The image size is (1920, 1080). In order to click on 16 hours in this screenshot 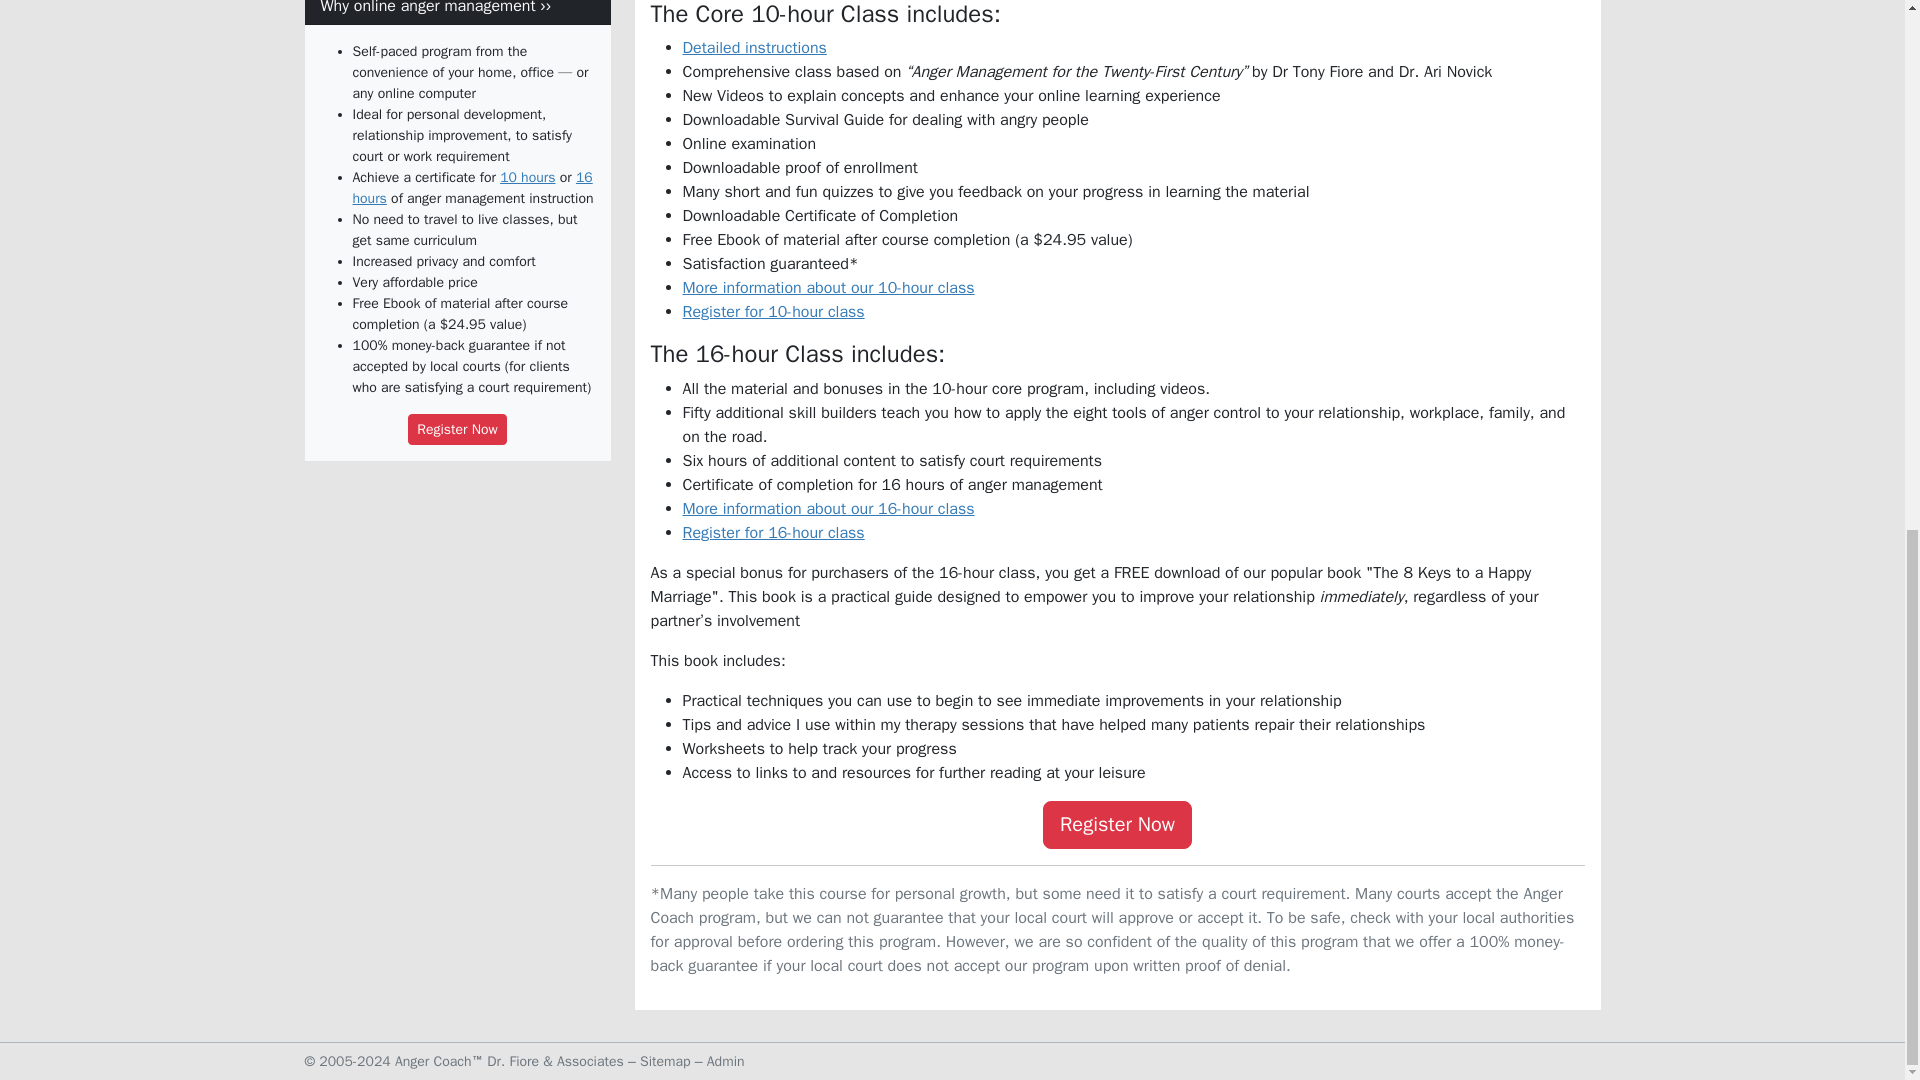, I will do `click(471, 188)`.